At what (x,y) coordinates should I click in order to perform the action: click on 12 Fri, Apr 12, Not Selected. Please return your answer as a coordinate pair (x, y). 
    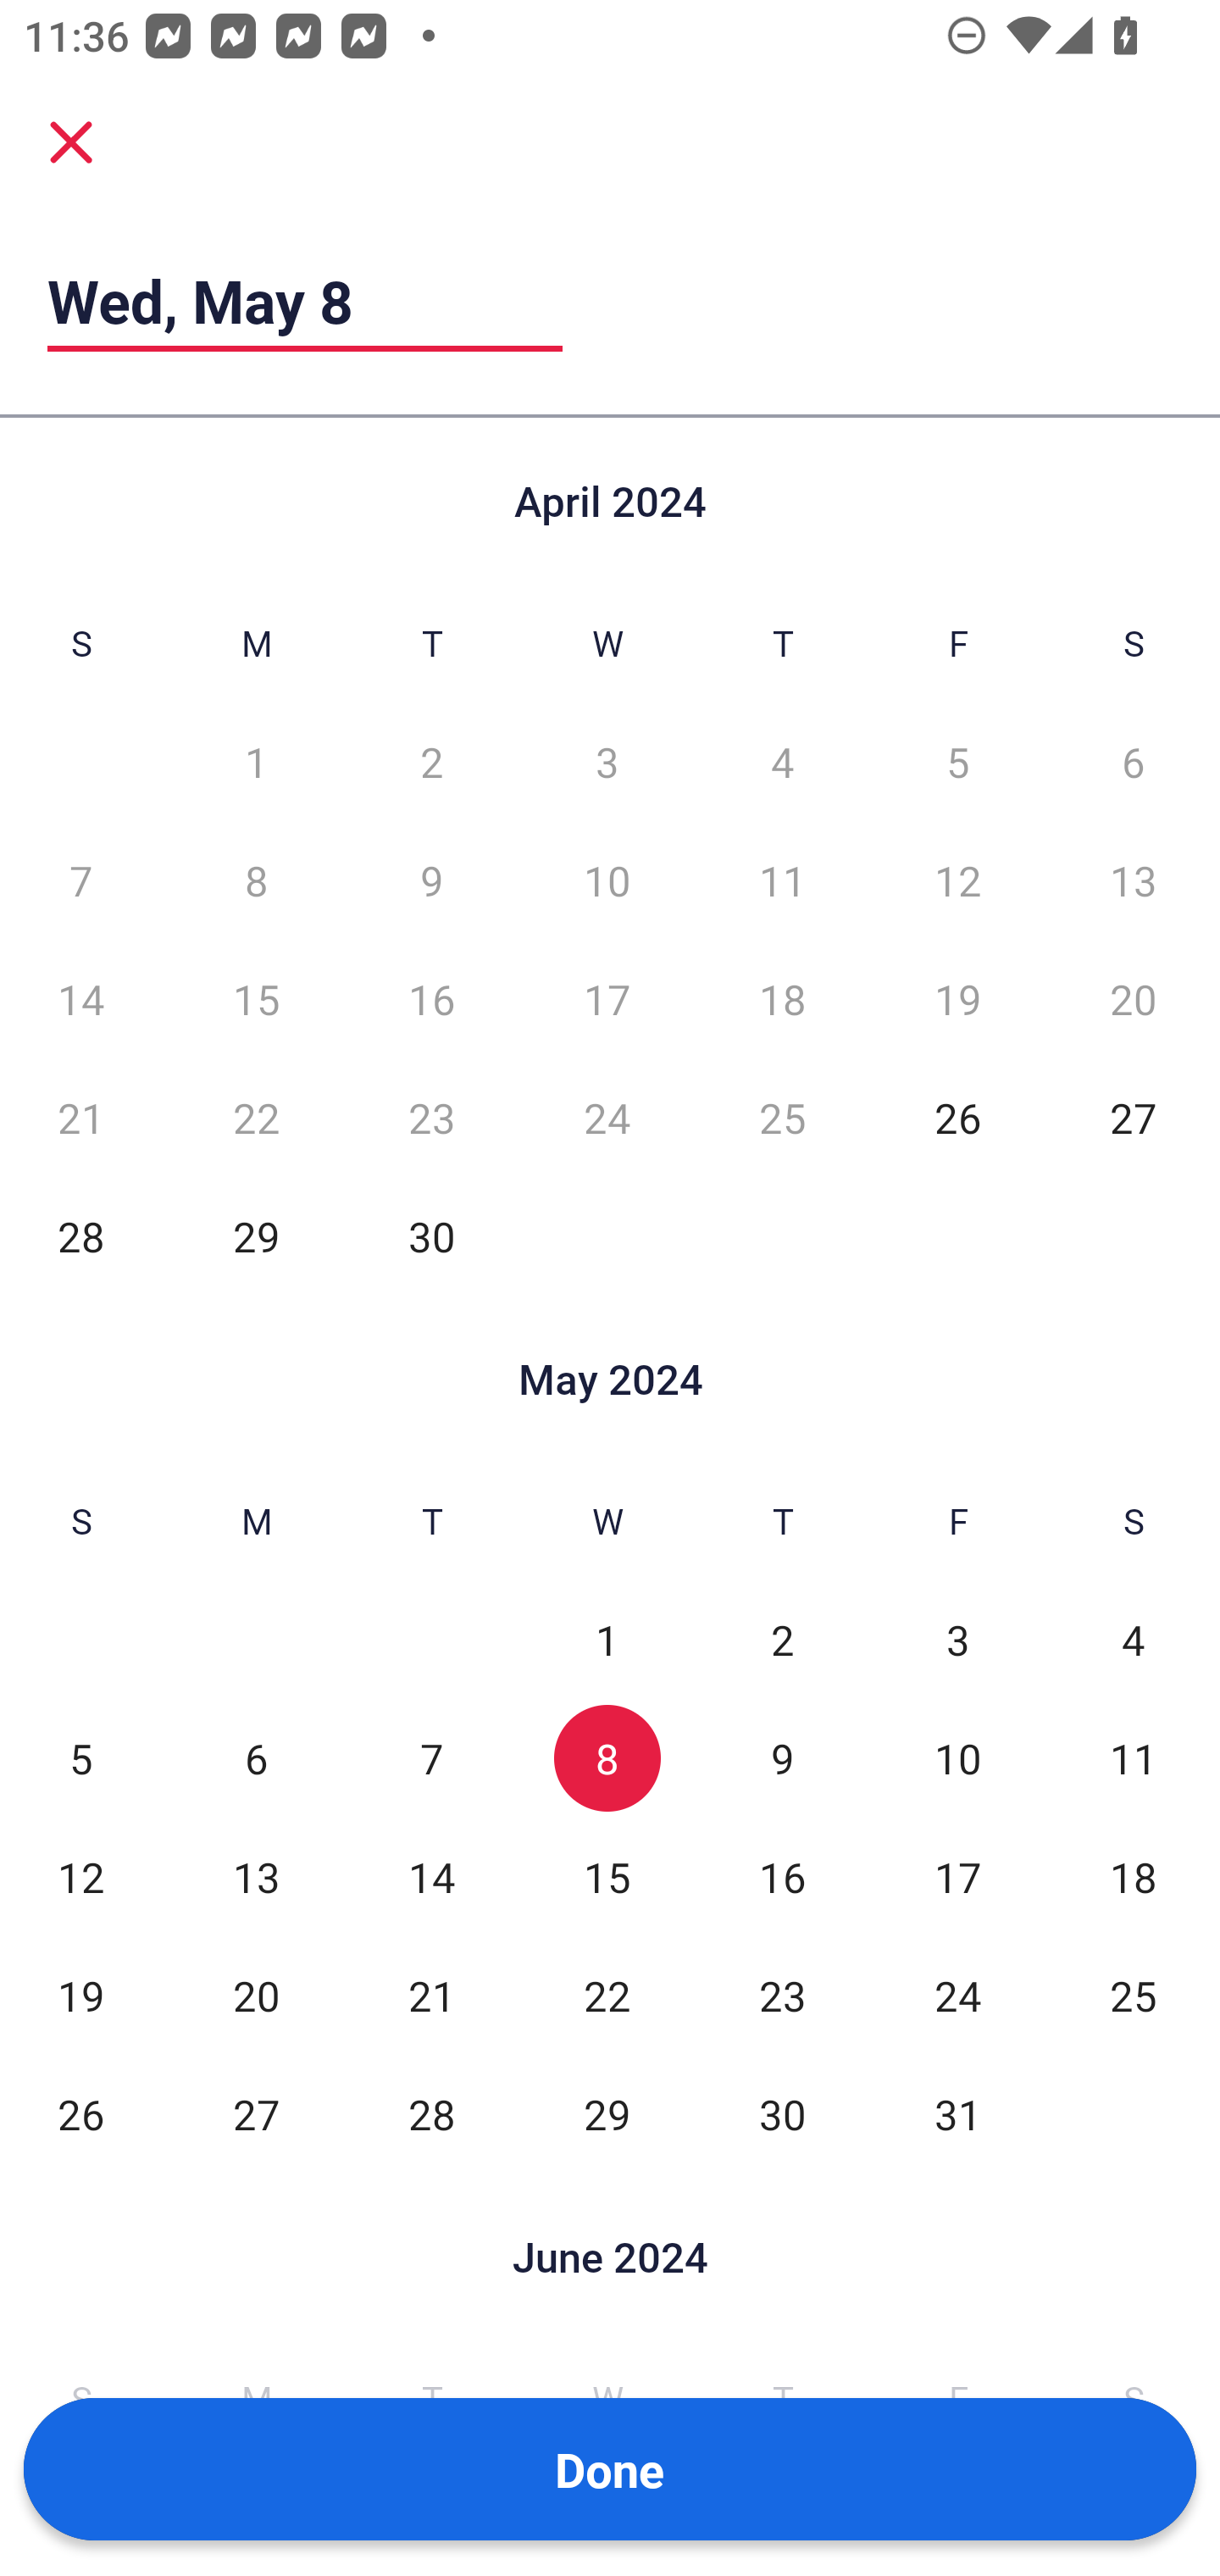
    Looking at the image, I should click on (957, 880).